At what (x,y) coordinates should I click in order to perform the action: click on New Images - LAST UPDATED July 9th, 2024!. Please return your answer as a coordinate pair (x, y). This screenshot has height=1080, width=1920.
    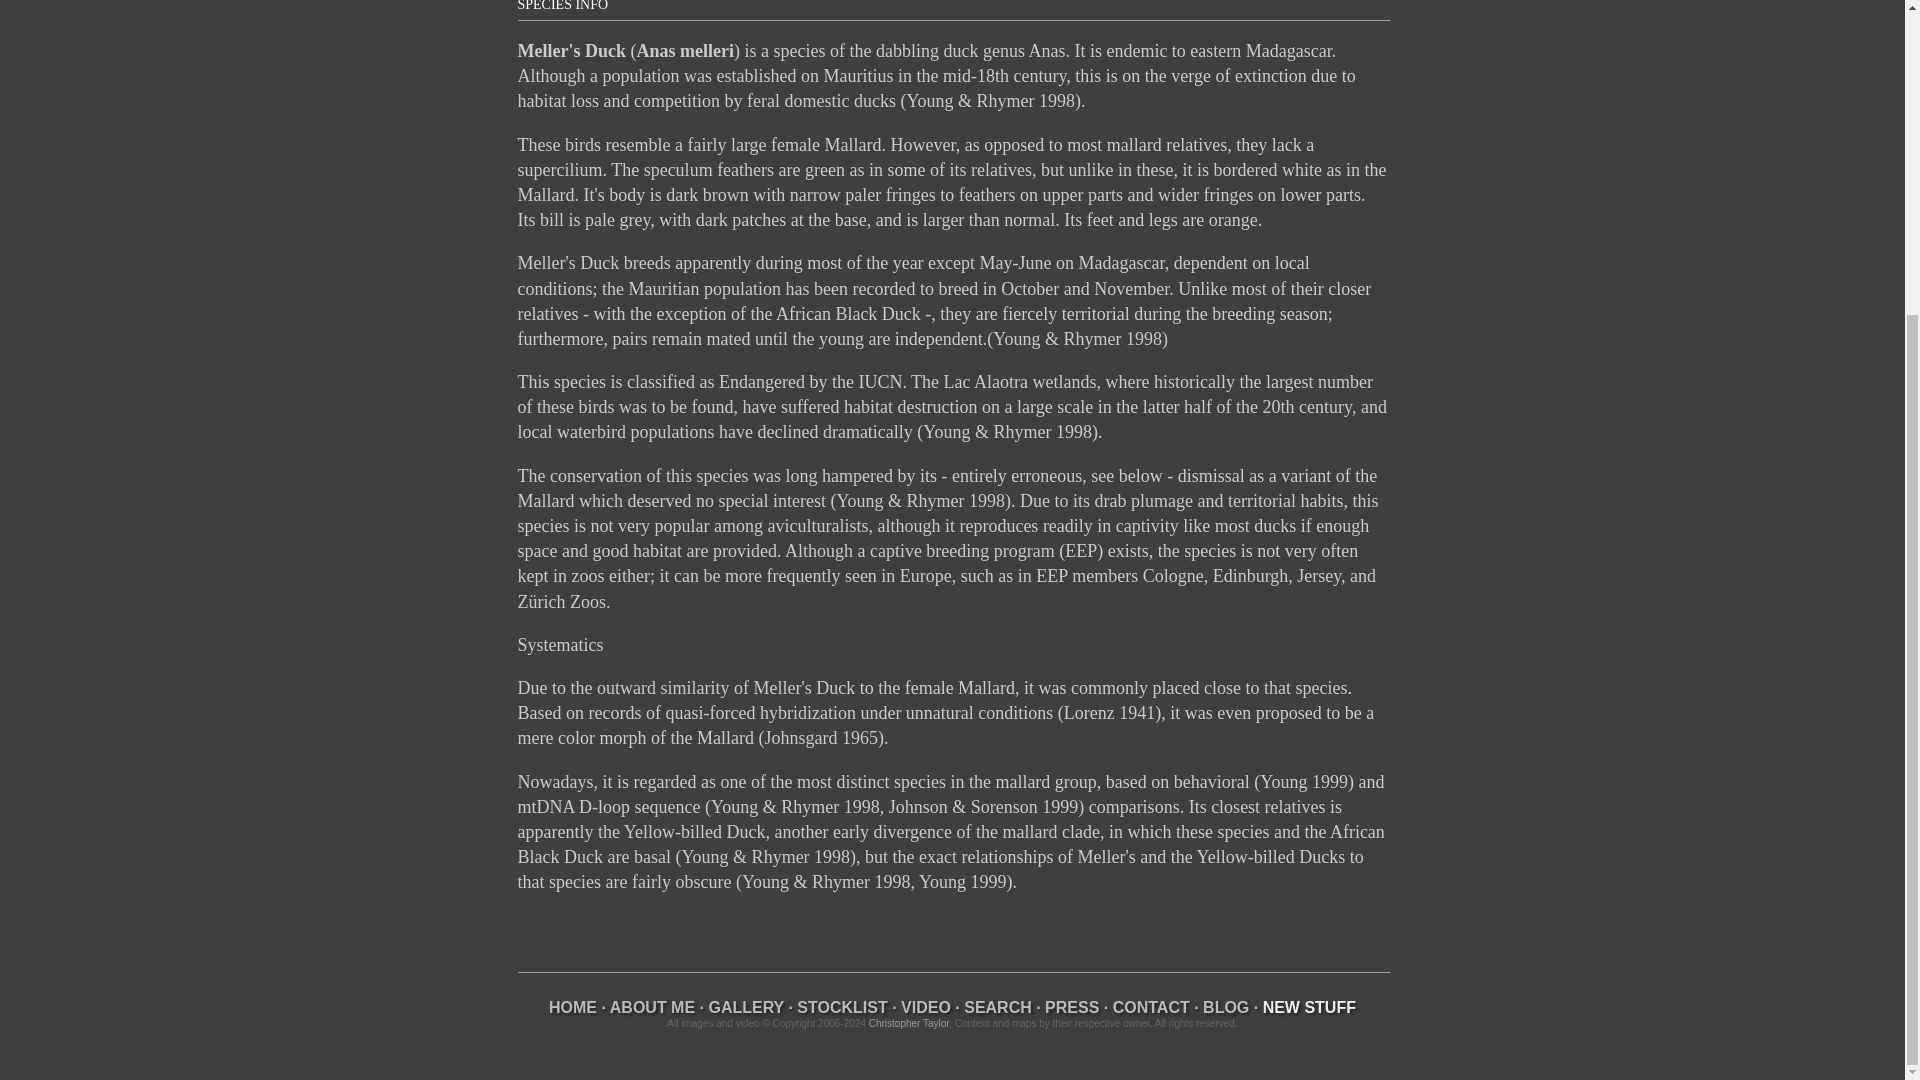
    Looking at the image, I should click on (1309, 1008).